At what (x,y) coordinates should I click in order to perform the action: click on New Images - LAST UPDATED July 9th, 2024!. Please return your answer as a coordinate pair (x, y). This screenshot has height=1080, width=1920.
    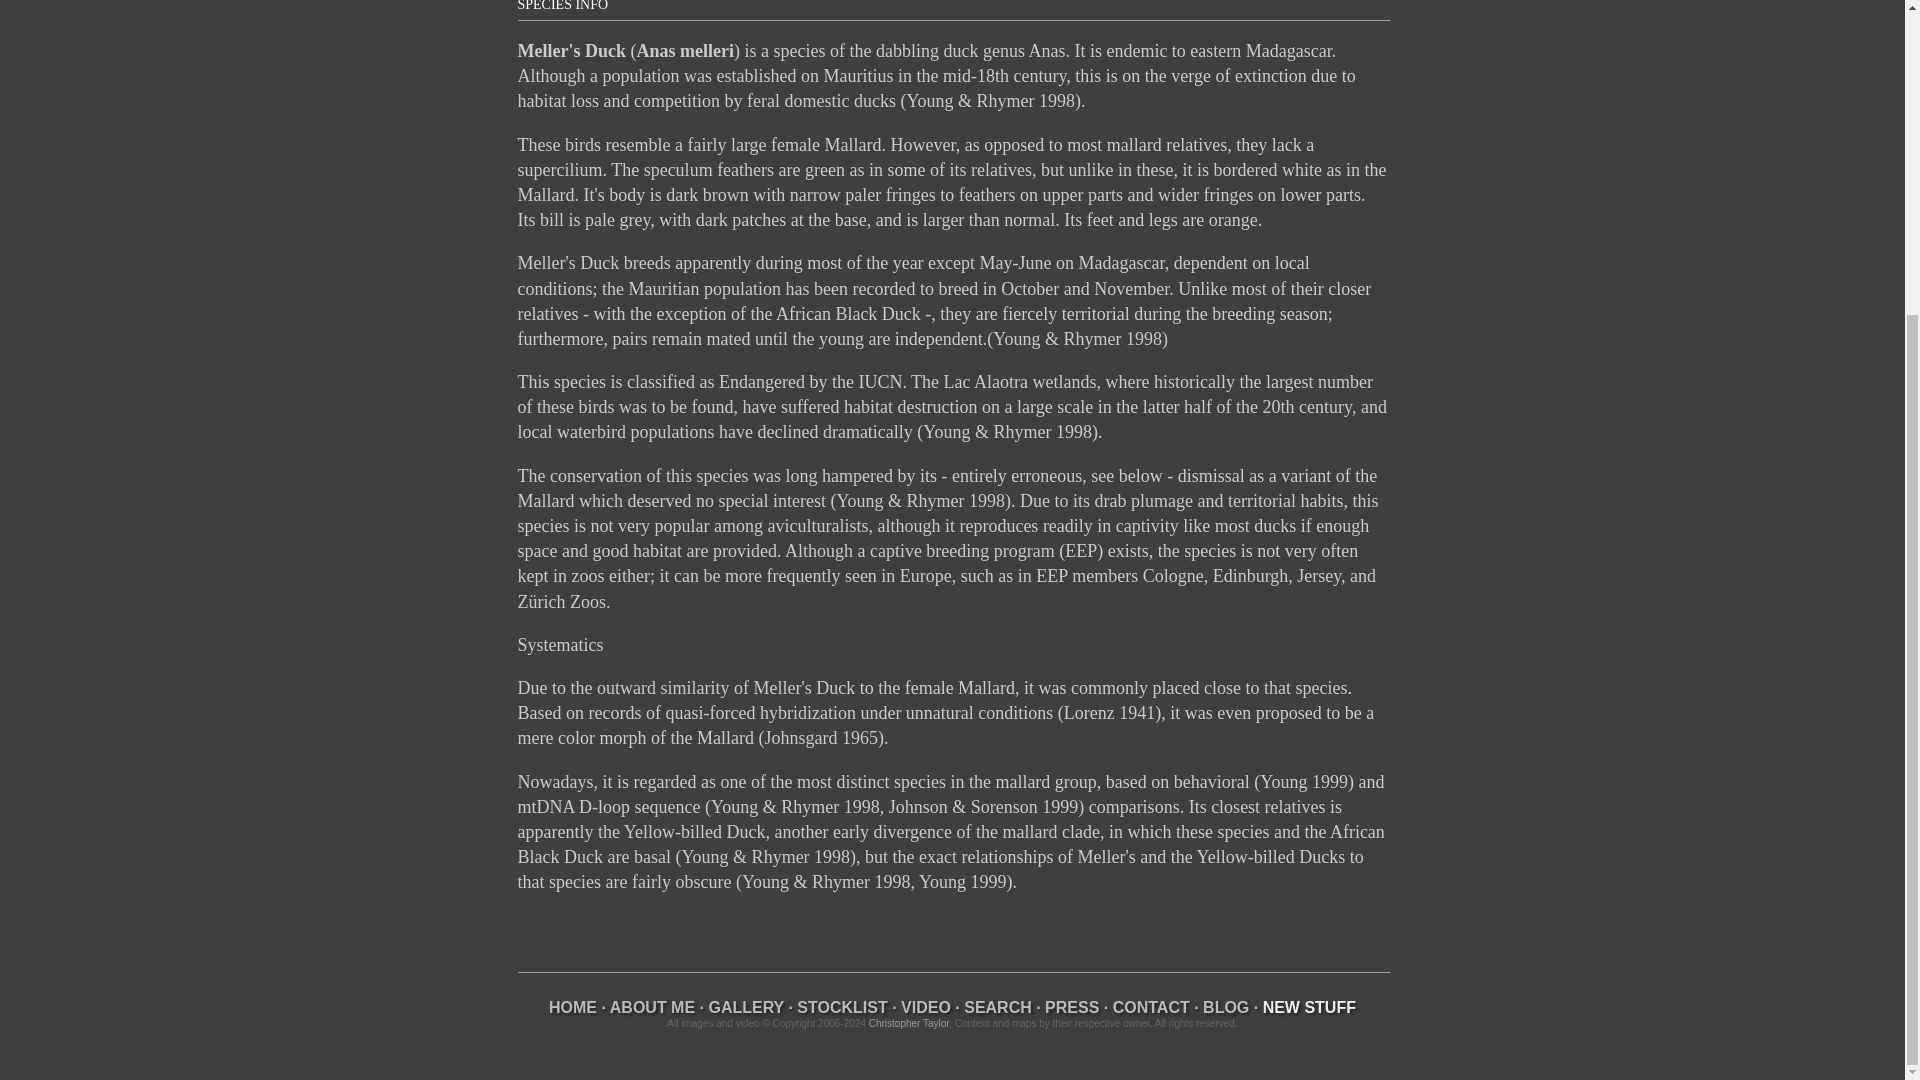
    Looking at the image, I should click on (1309, 1008).